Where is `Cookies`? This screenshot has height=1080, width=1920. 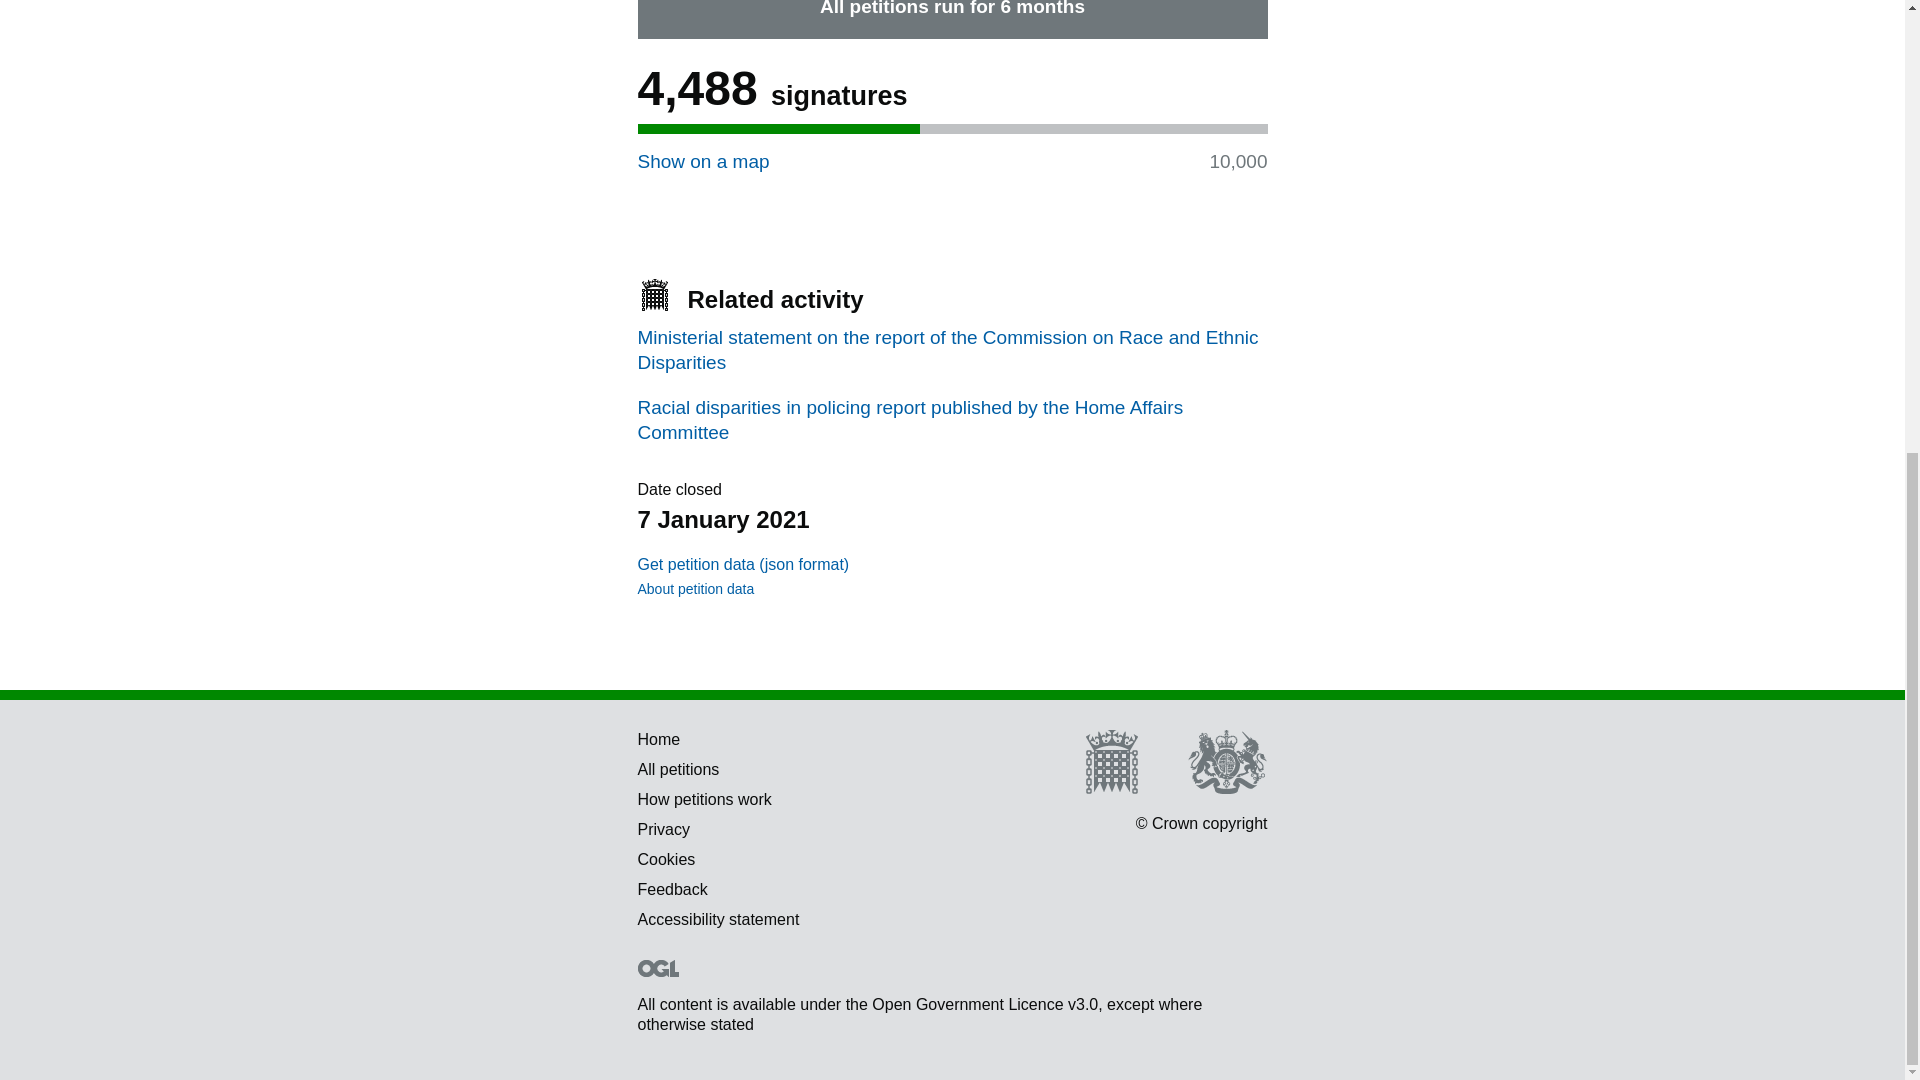 Cookies is located at coordinates (666, 860).